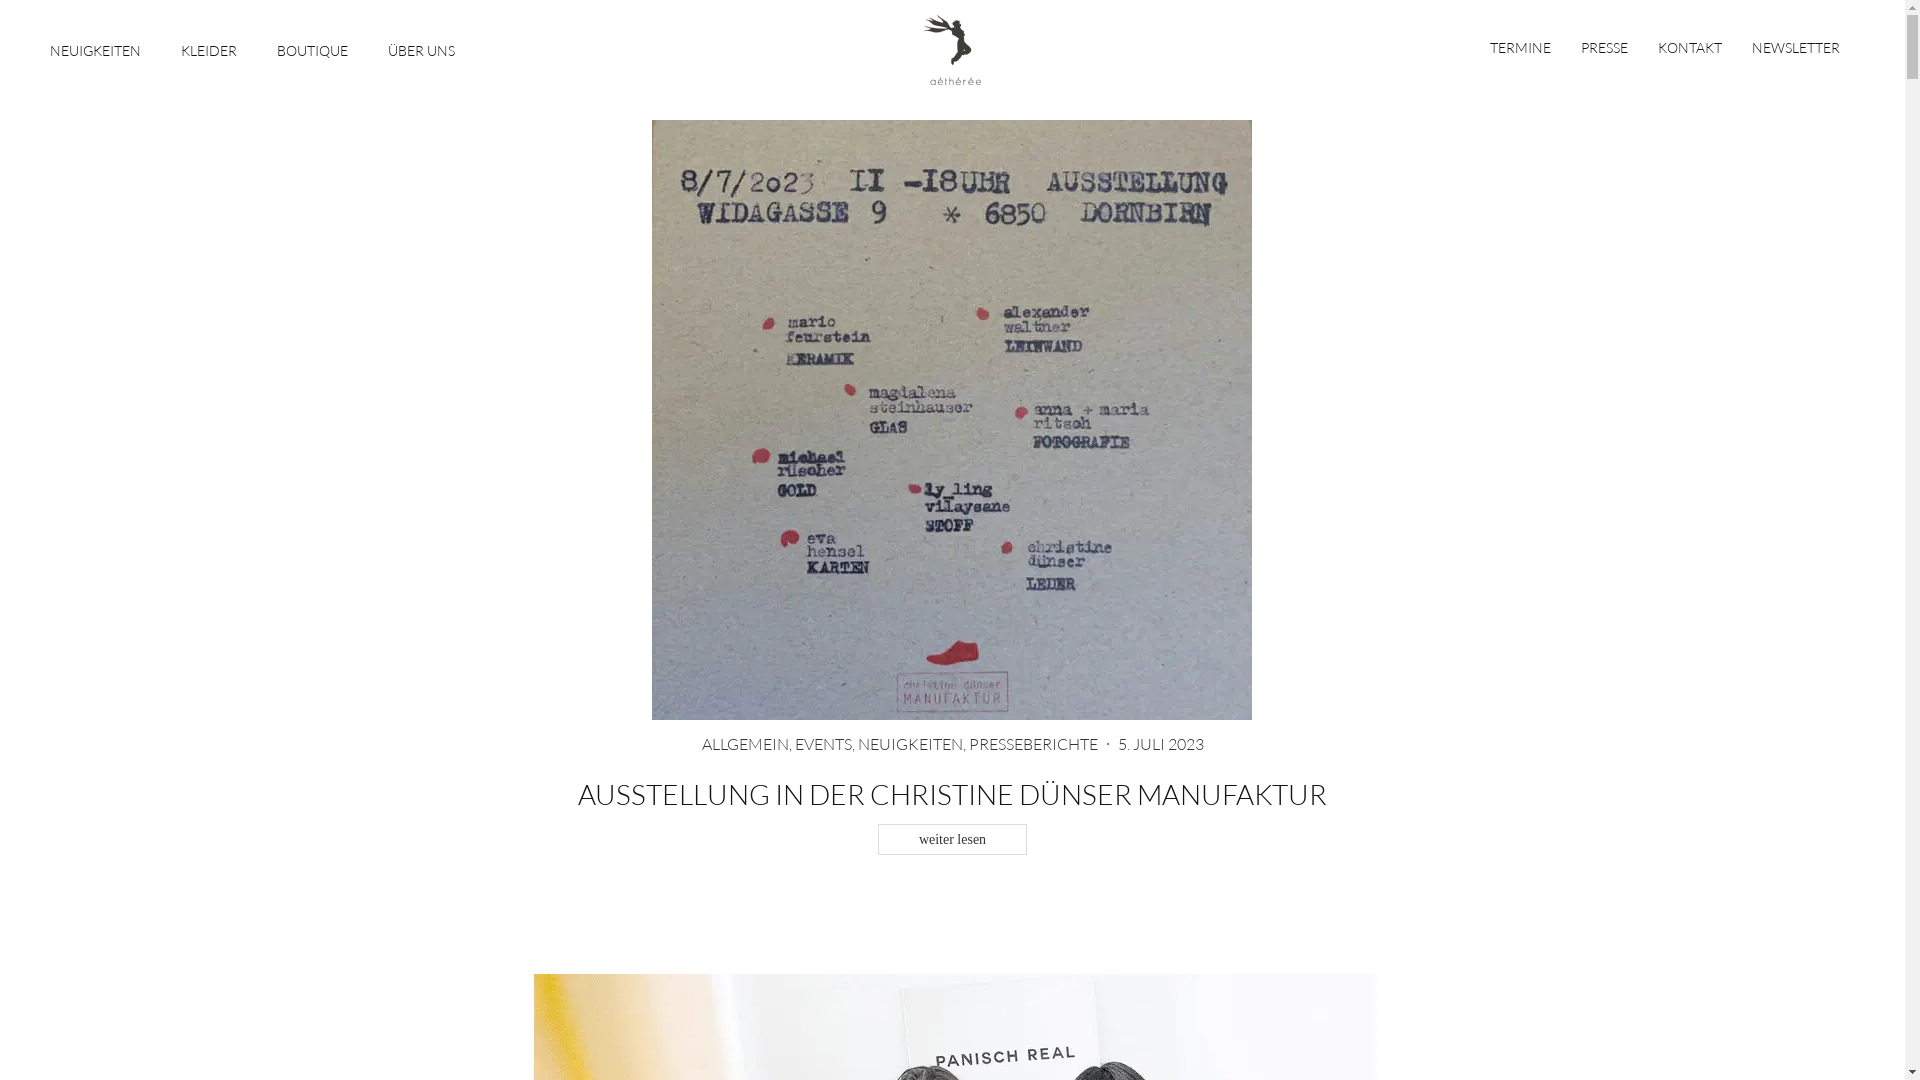  Describe the element at coordinates (910, 745) in the screenshot. I see `NEUIGKEITEN` at that location.